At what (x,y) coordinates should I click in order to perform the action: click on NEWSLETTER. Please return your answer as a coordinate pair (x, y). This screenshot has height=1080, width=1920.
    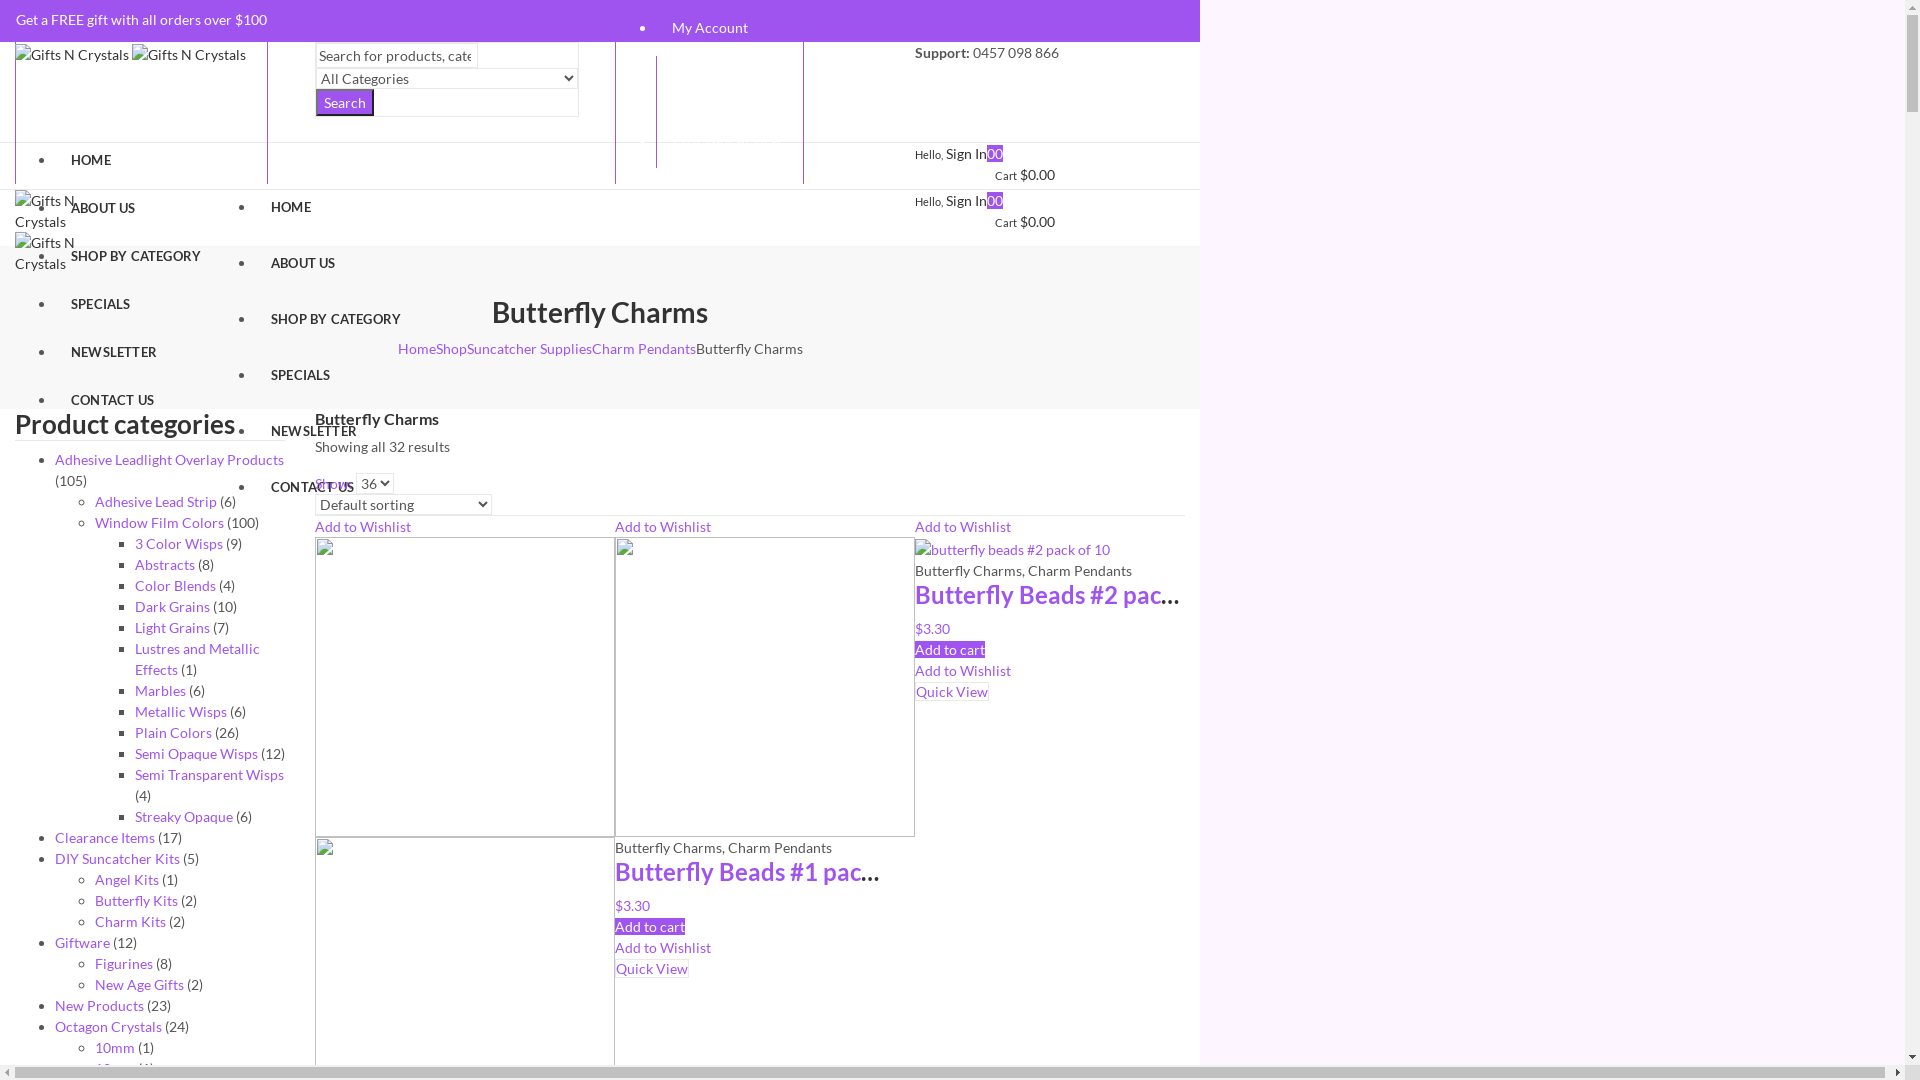
    Looking at the image, I should click on (136, 359).